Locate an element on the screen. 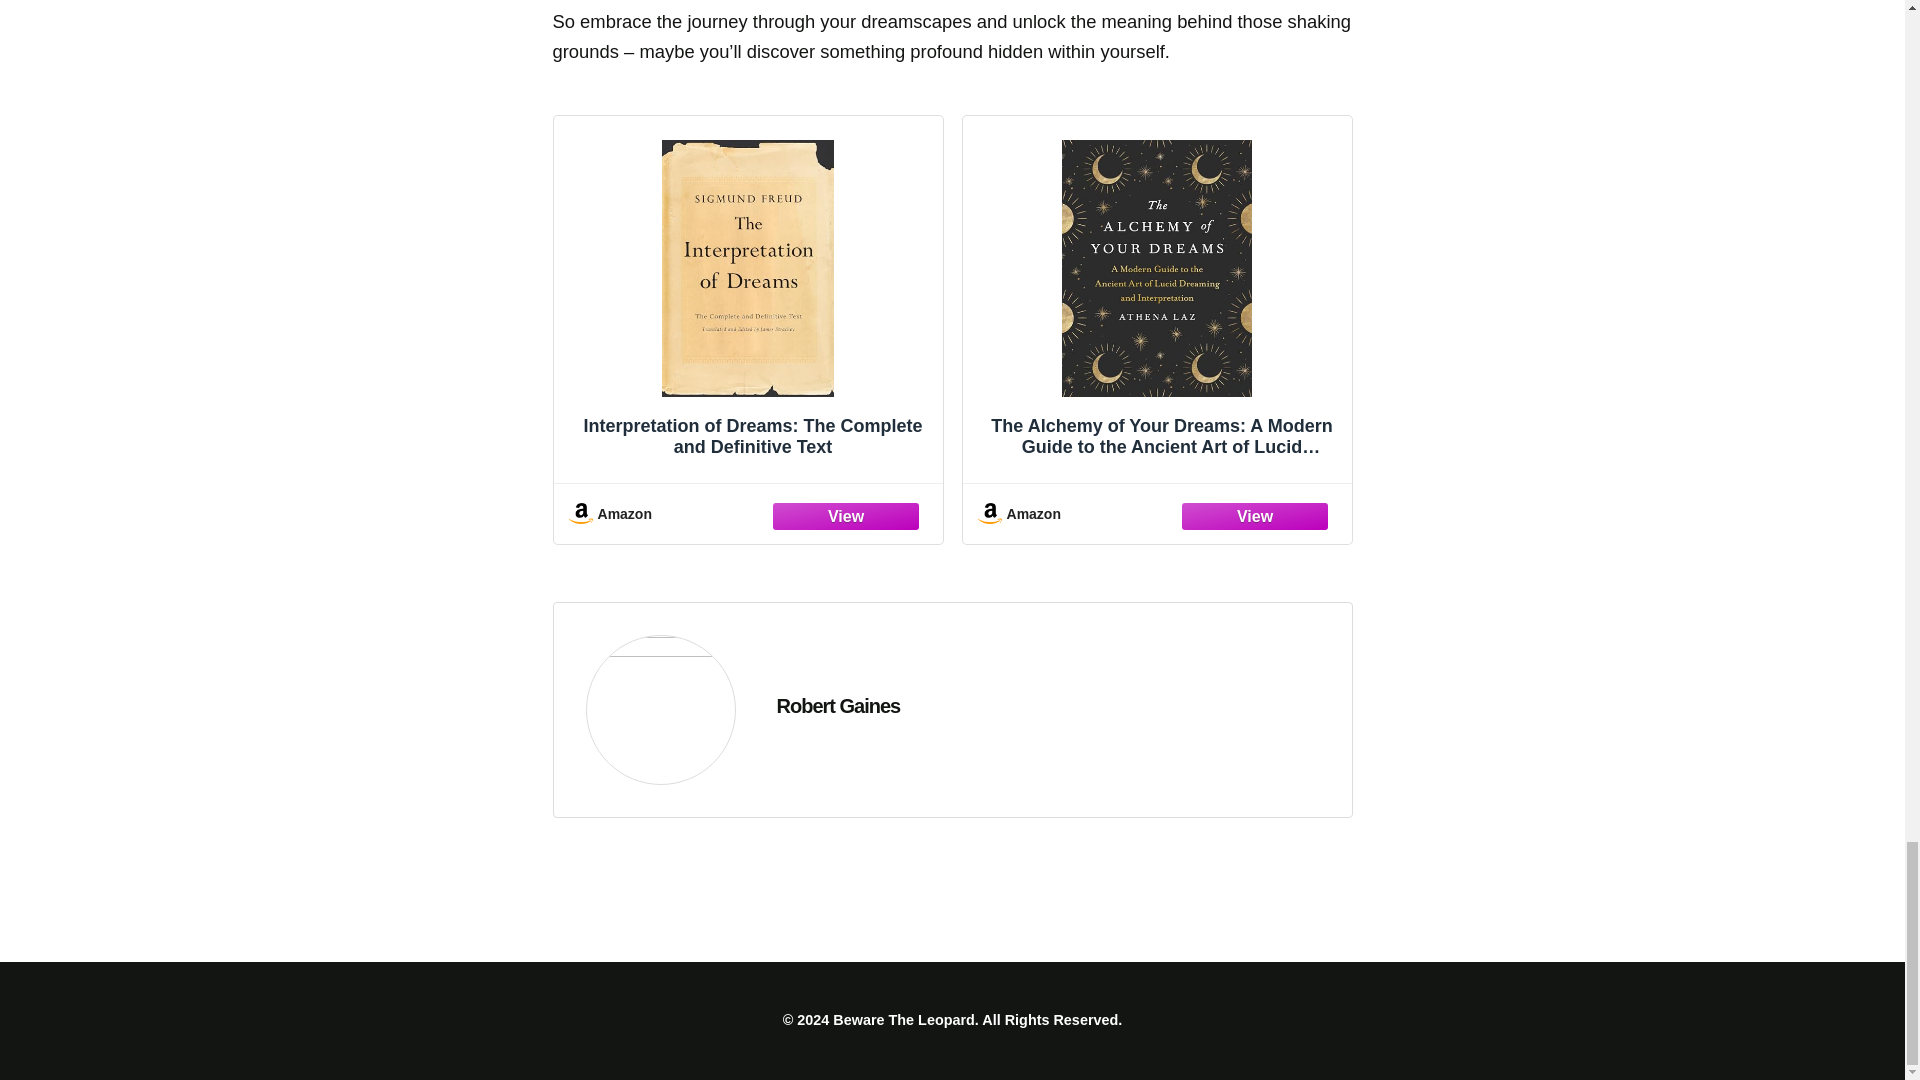 The height and width of the screenshot is (1080, 1920). Amazon is located at coordinates (748, 513).